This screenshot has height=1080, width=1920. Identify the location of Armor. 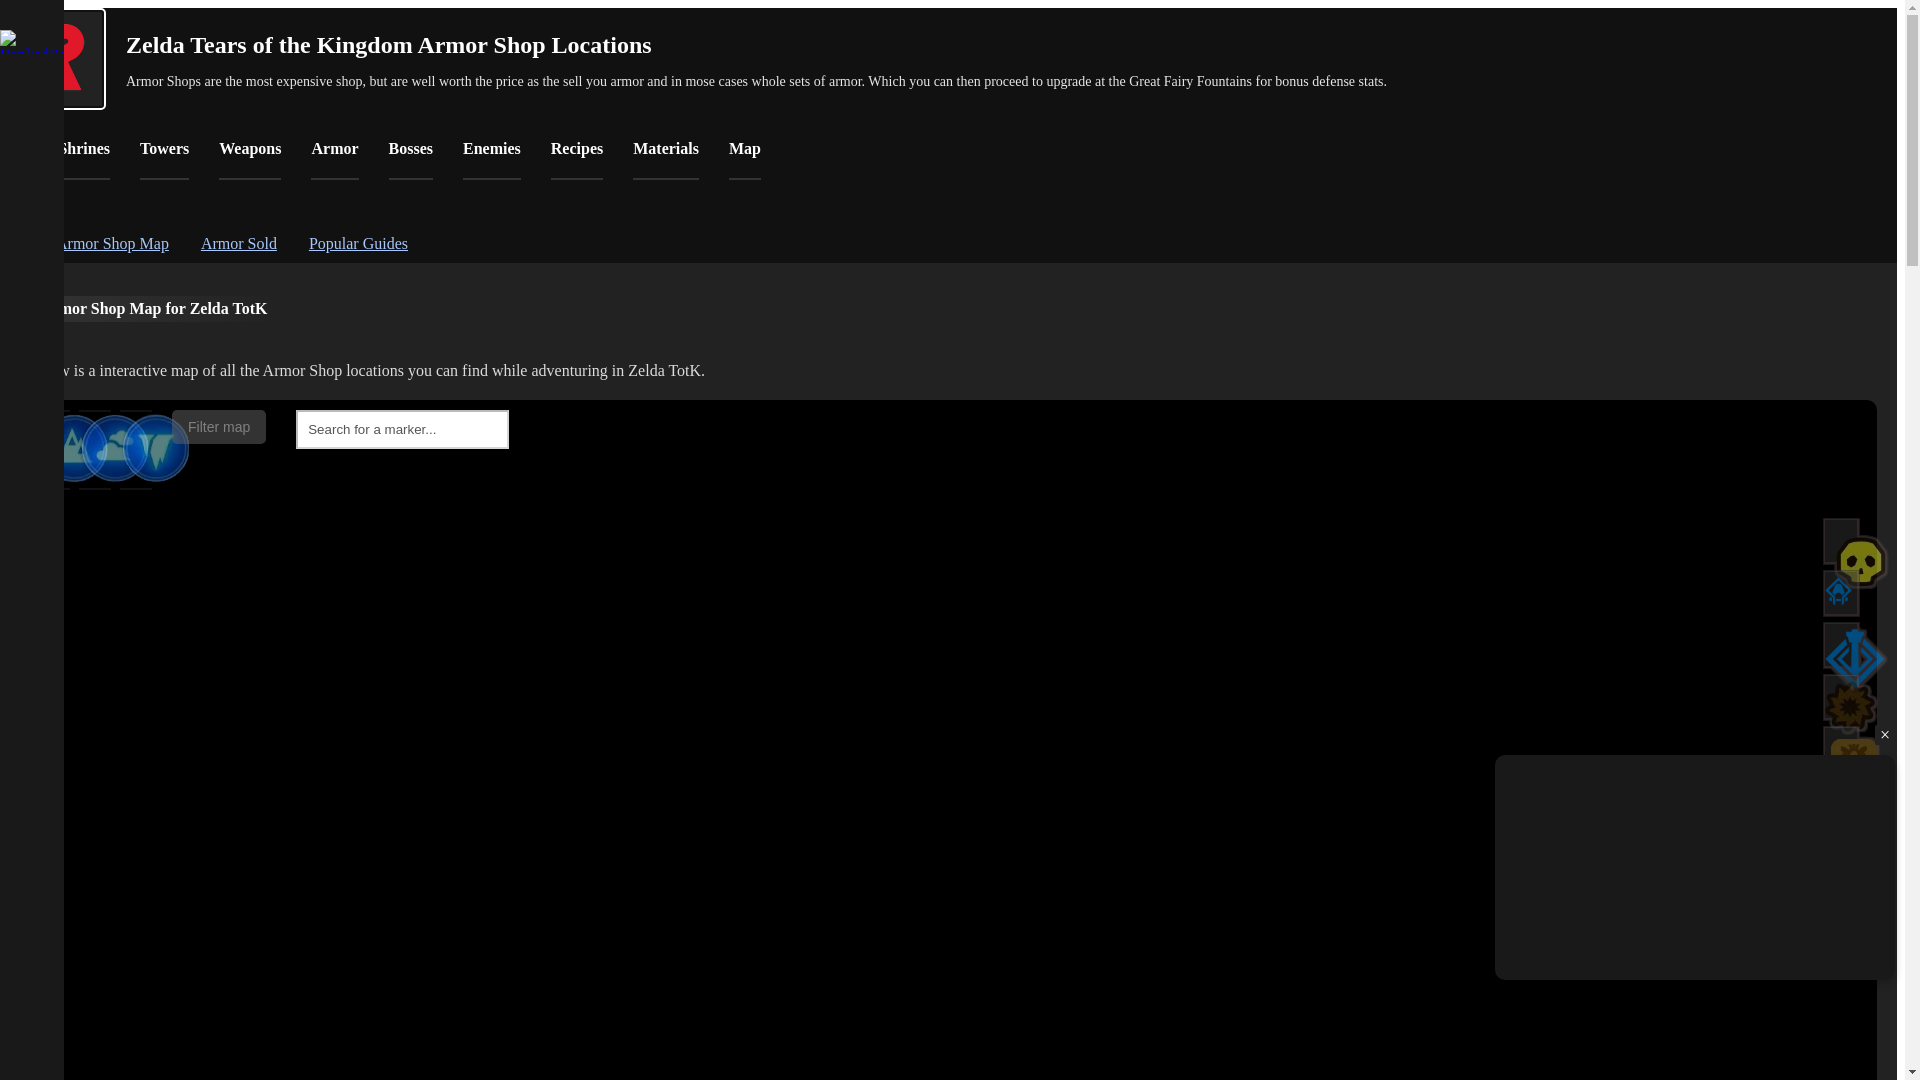
(334, 160).